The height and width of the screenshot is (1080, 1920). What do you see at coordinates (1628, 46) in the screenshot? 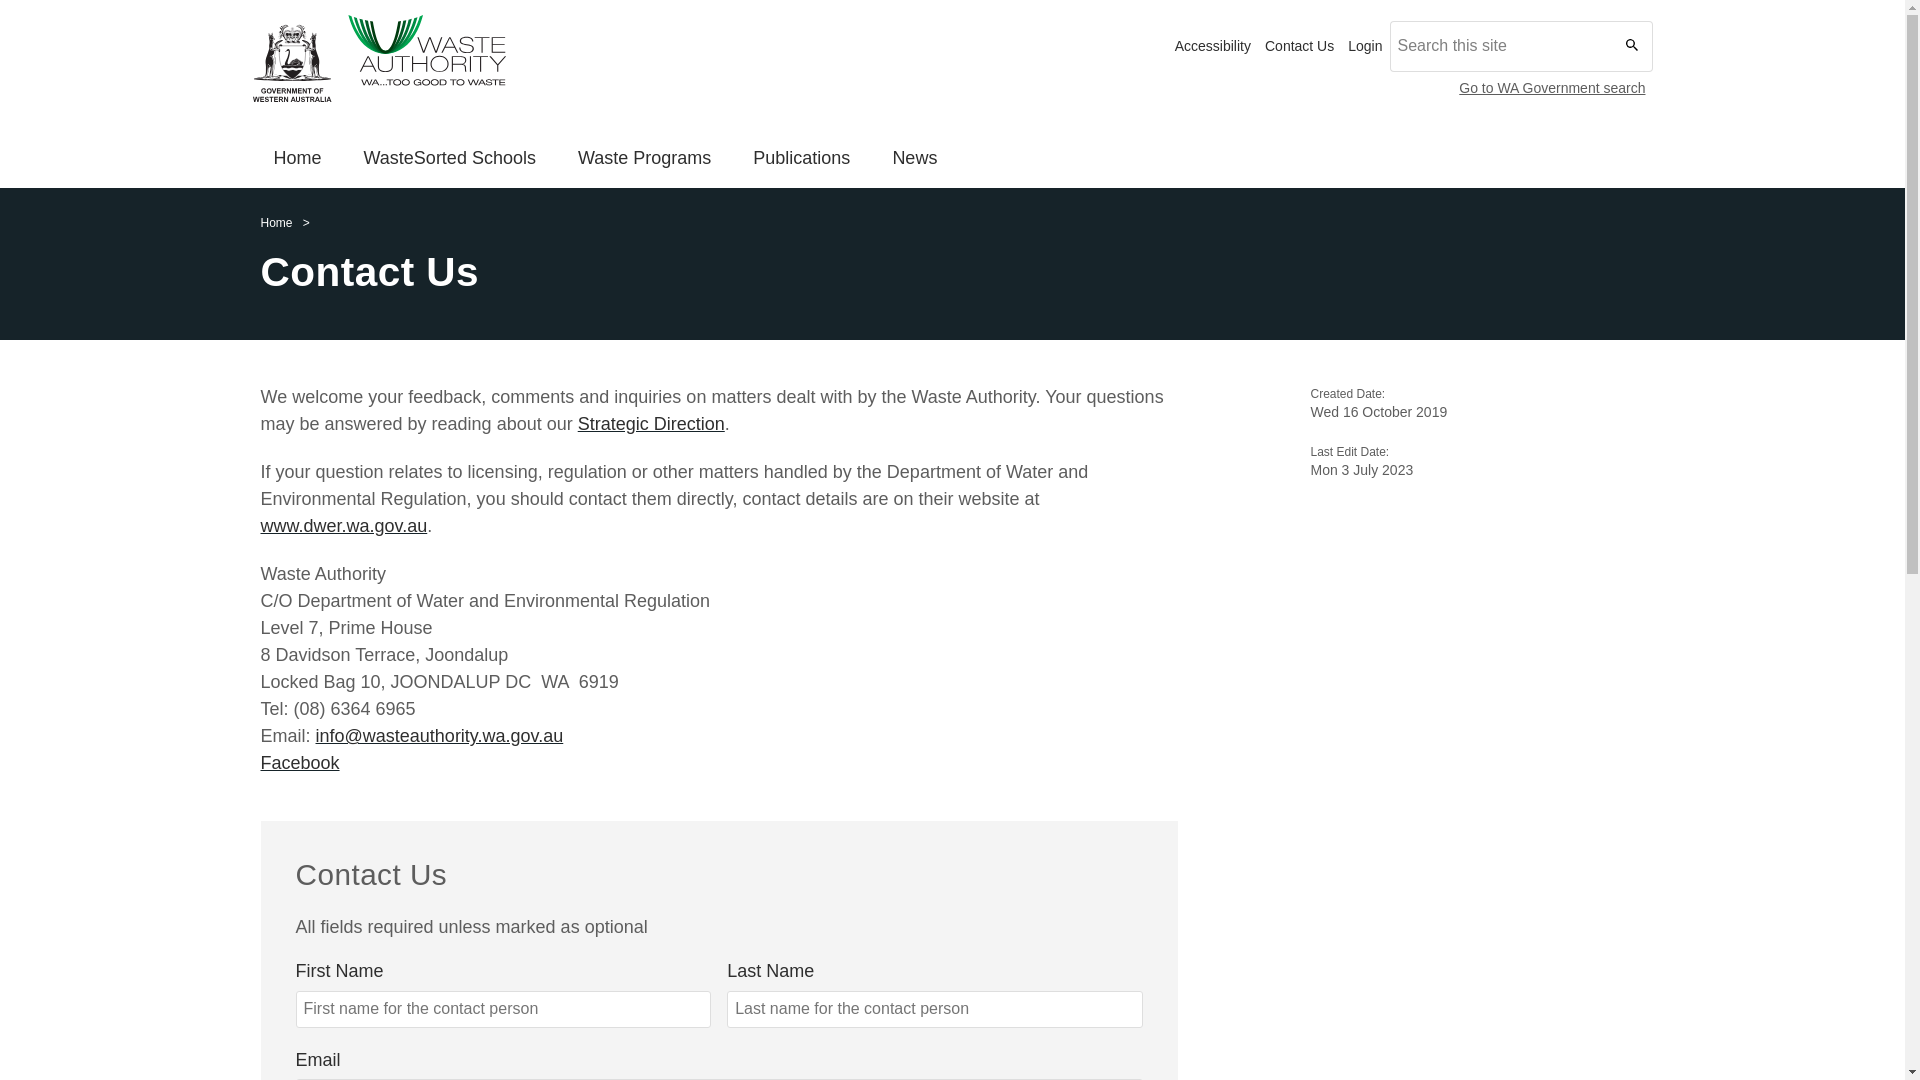
I see `Search the Waste Authority` at bounding box center [1628, 46].